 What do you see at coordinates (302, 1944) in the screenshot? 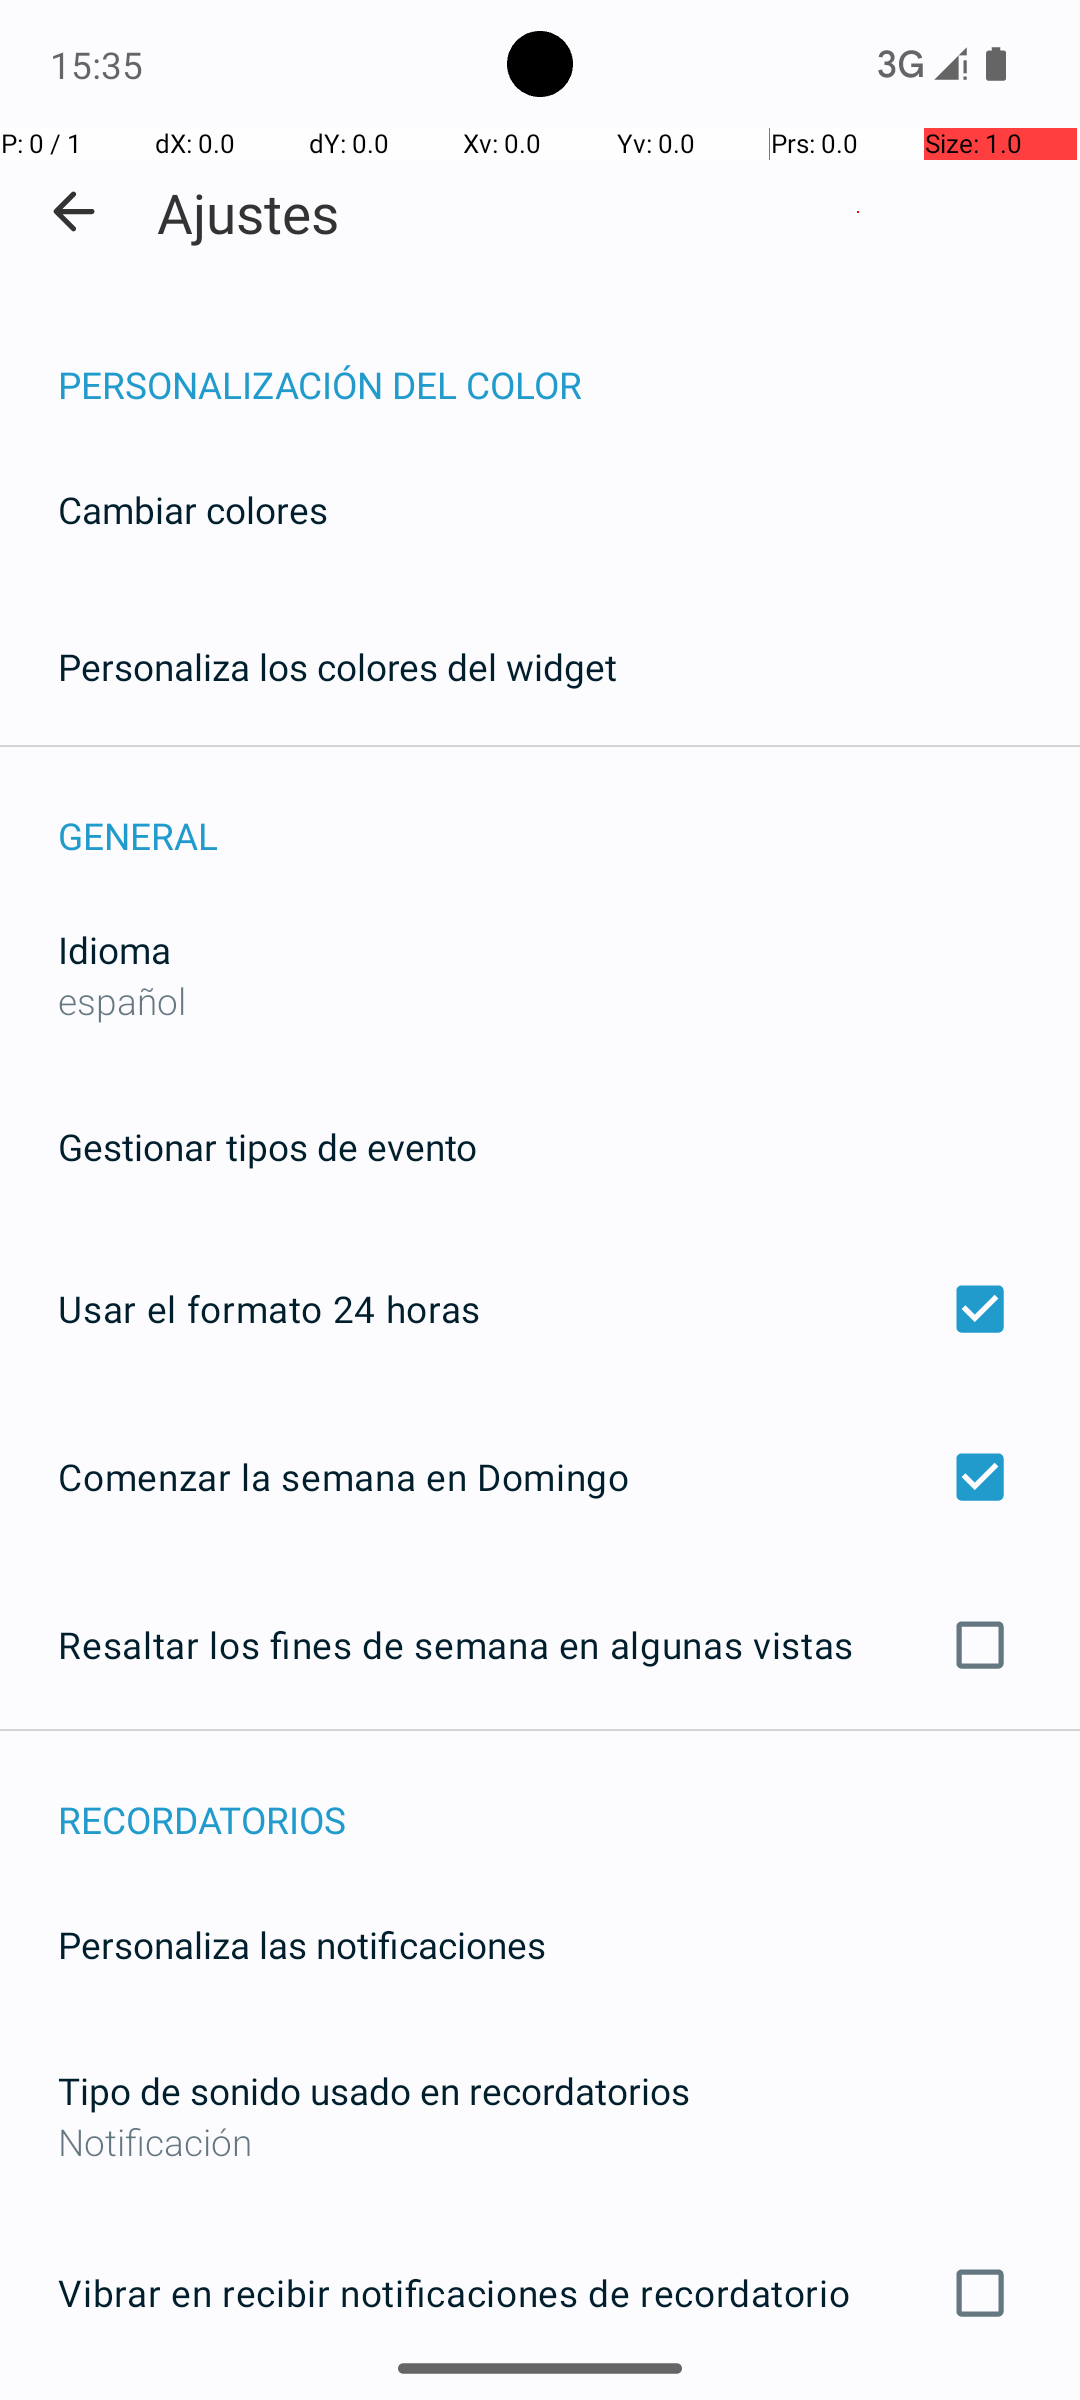
I see `Personaliza las notificaciones` at bounding box center [302, 1944].